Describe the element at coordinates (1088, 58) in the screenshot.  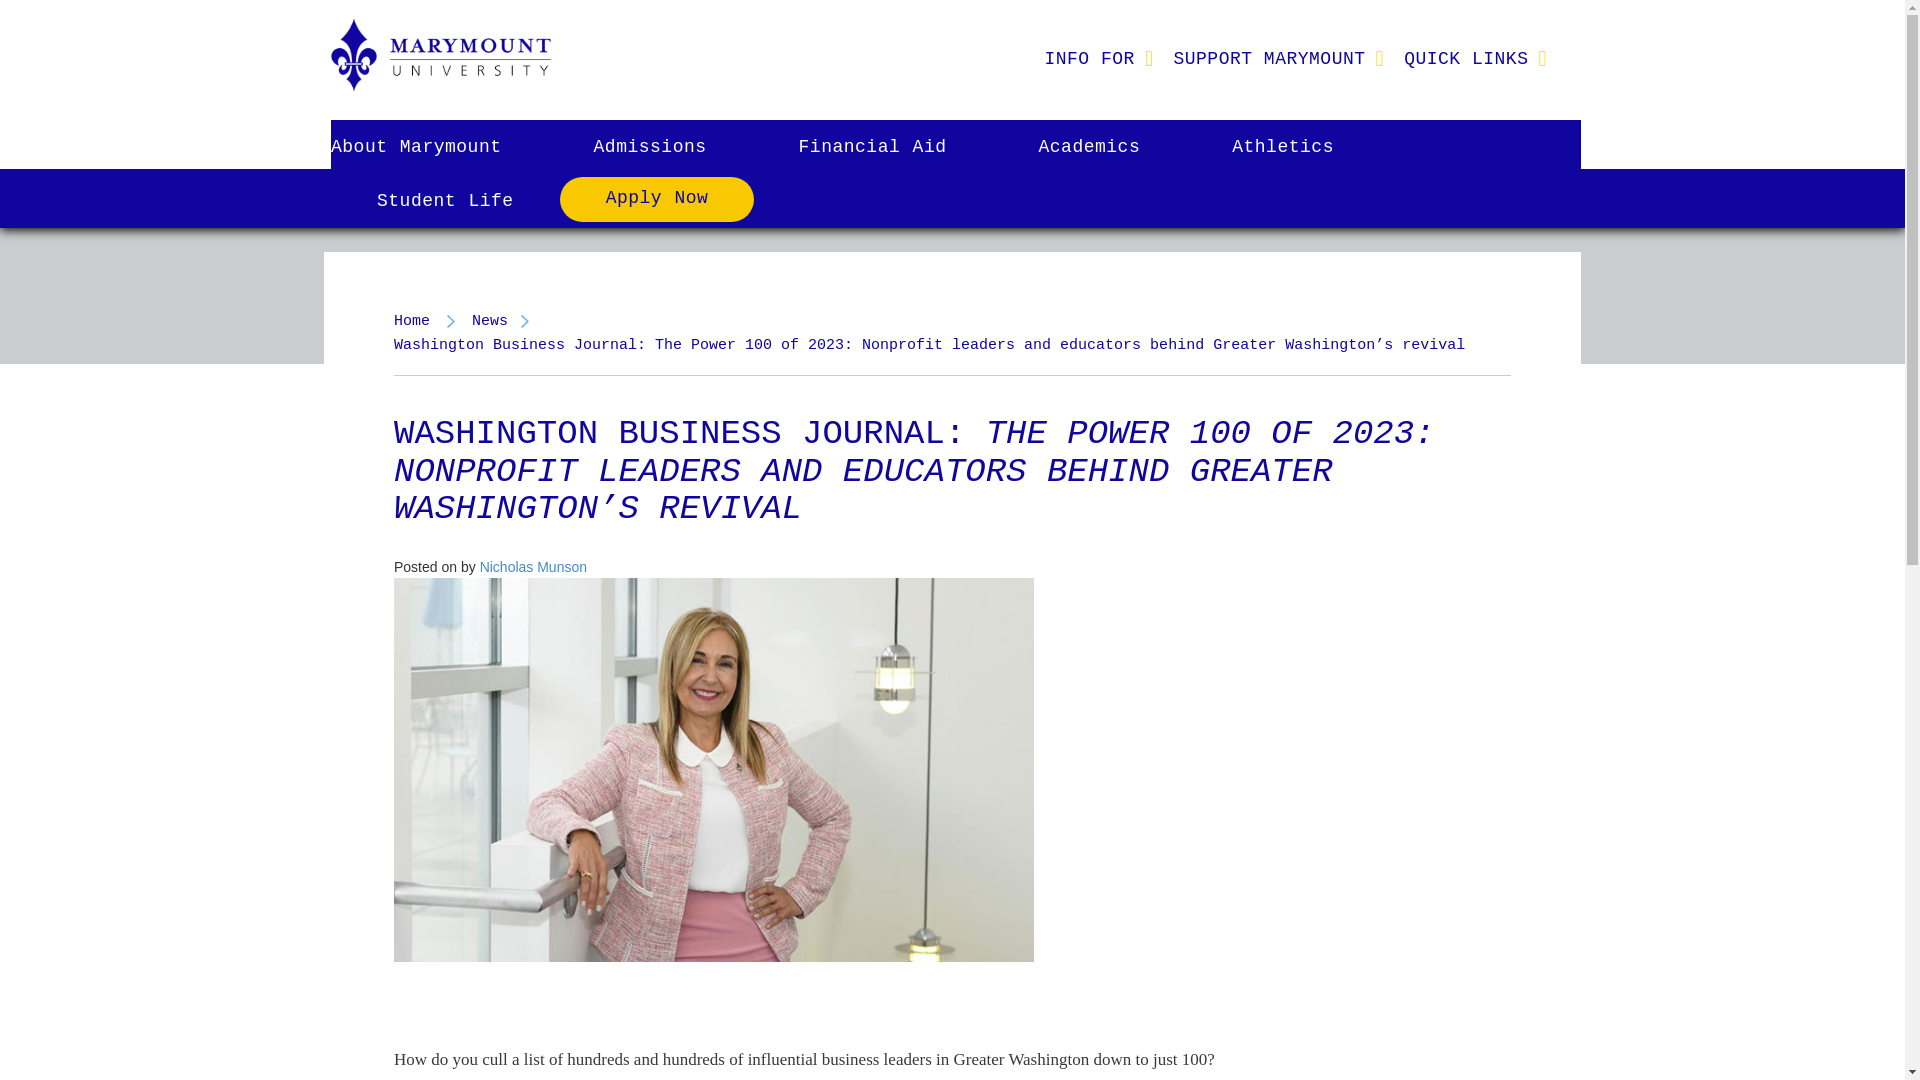
I see `INFO FOR` at that location.